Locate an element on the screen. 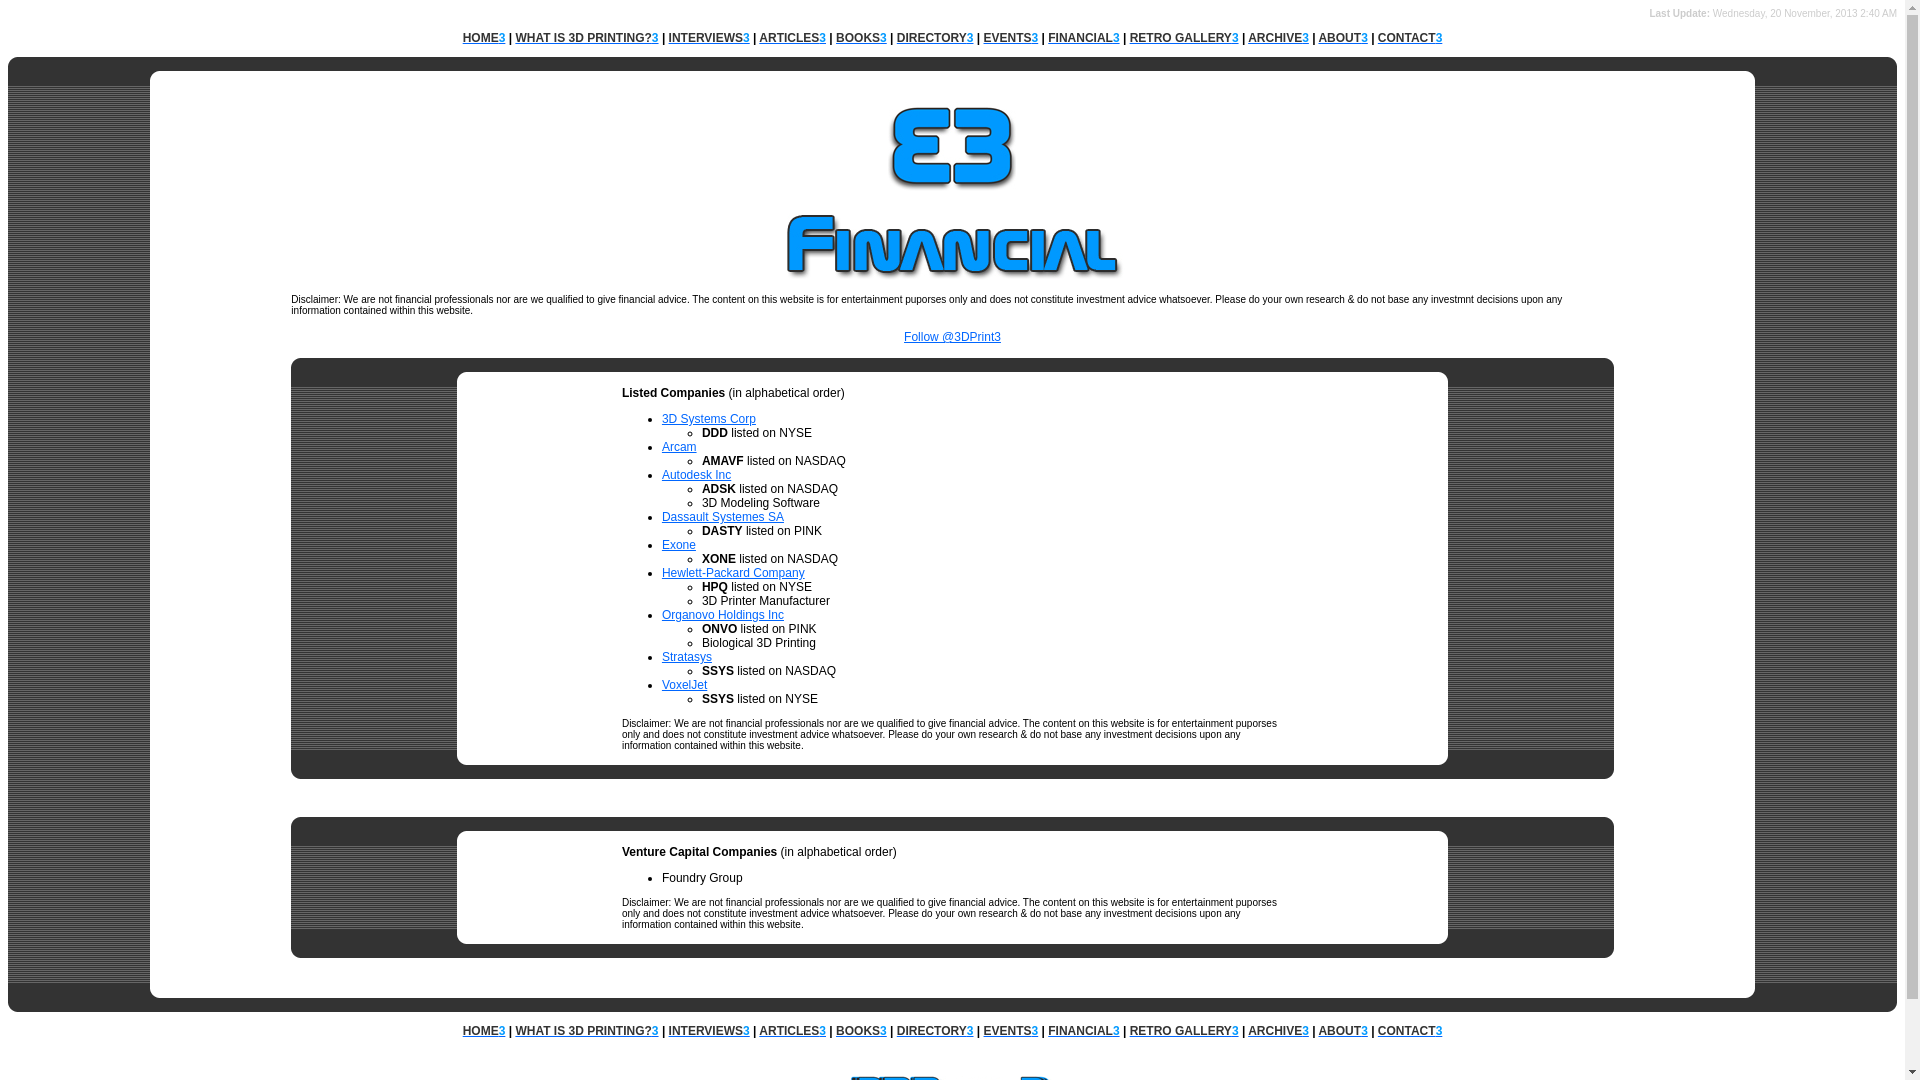 This screenshot has height=1080, width=1920. BOOKS3 is located at coordinates (862, 1031).